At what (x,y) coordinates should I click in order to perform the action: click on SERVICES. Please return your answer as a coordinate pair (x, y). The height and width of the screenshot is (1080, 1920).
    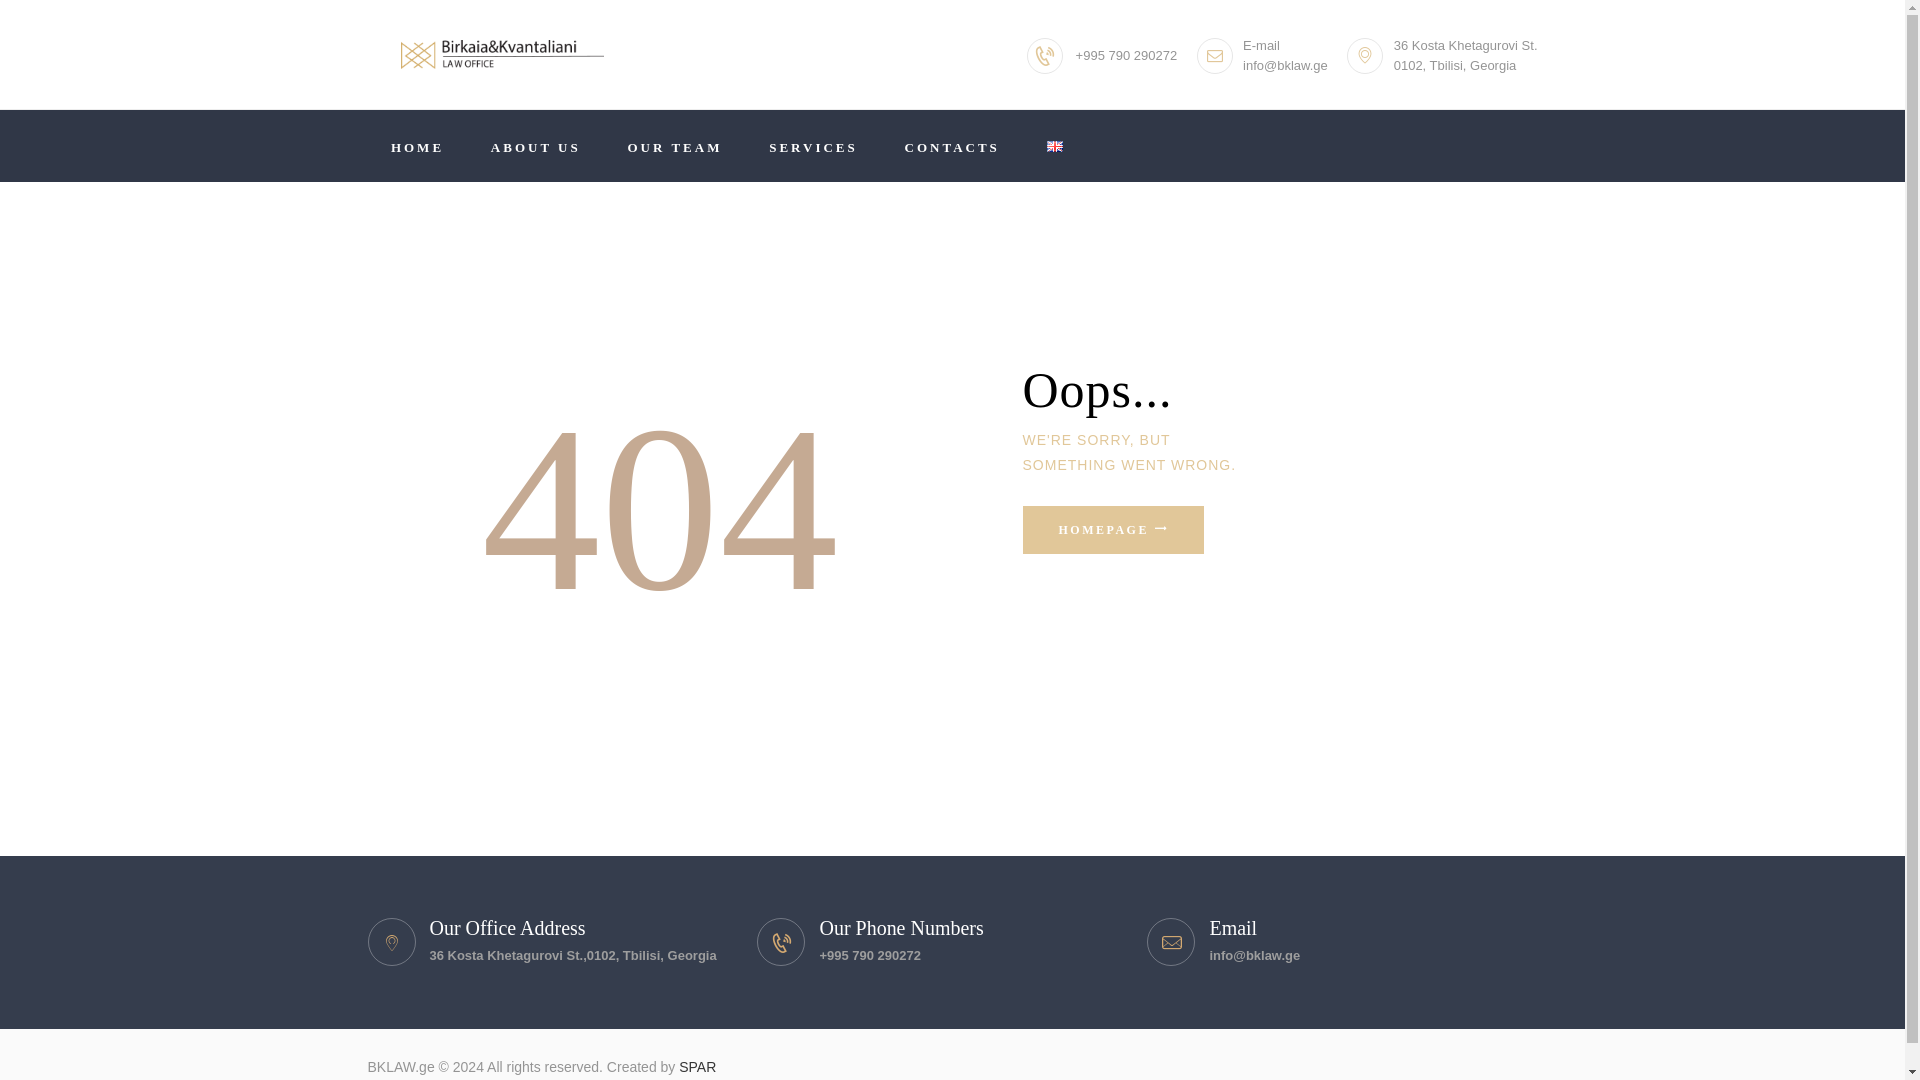
    Looking at the image, I should click on (814, 146).